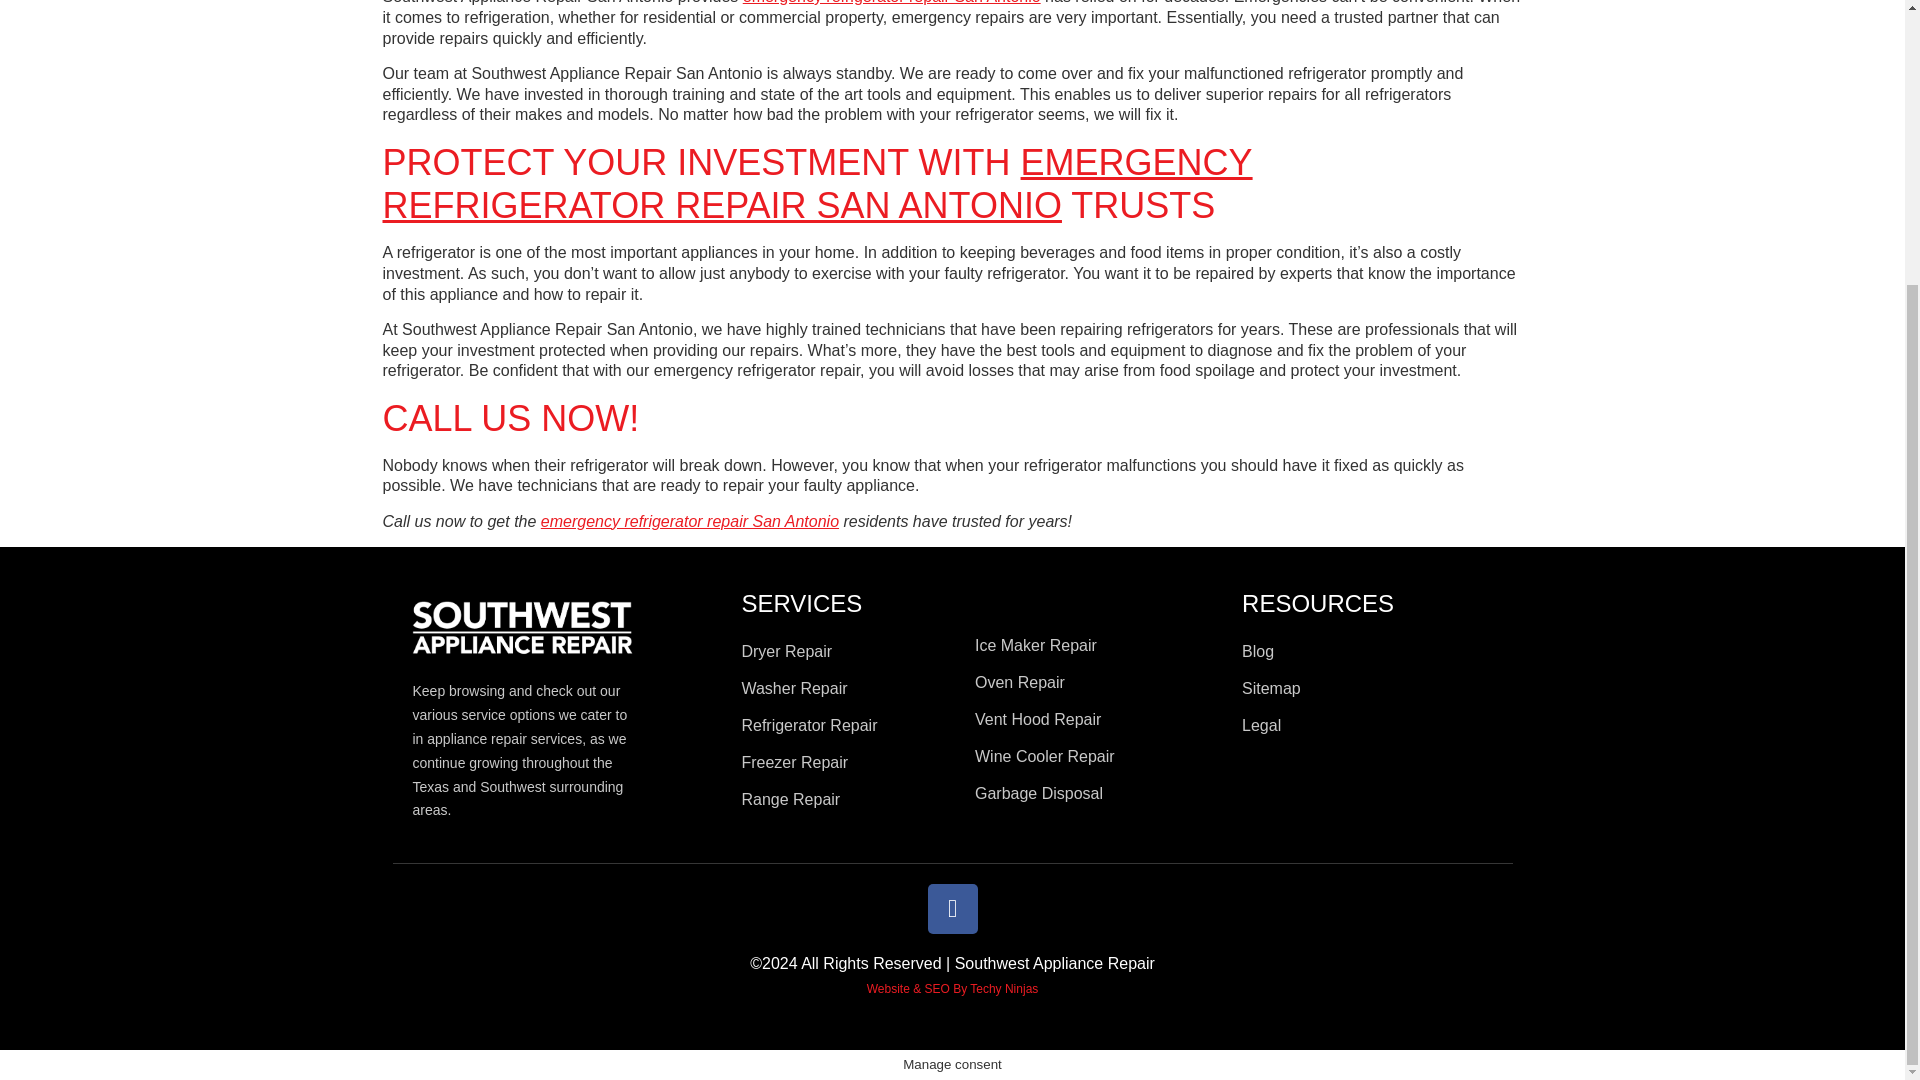 Image resolution: width=1920 pixels, height=1080 pixels. I want to click on Refrigerator Repair, so click(848, 725).